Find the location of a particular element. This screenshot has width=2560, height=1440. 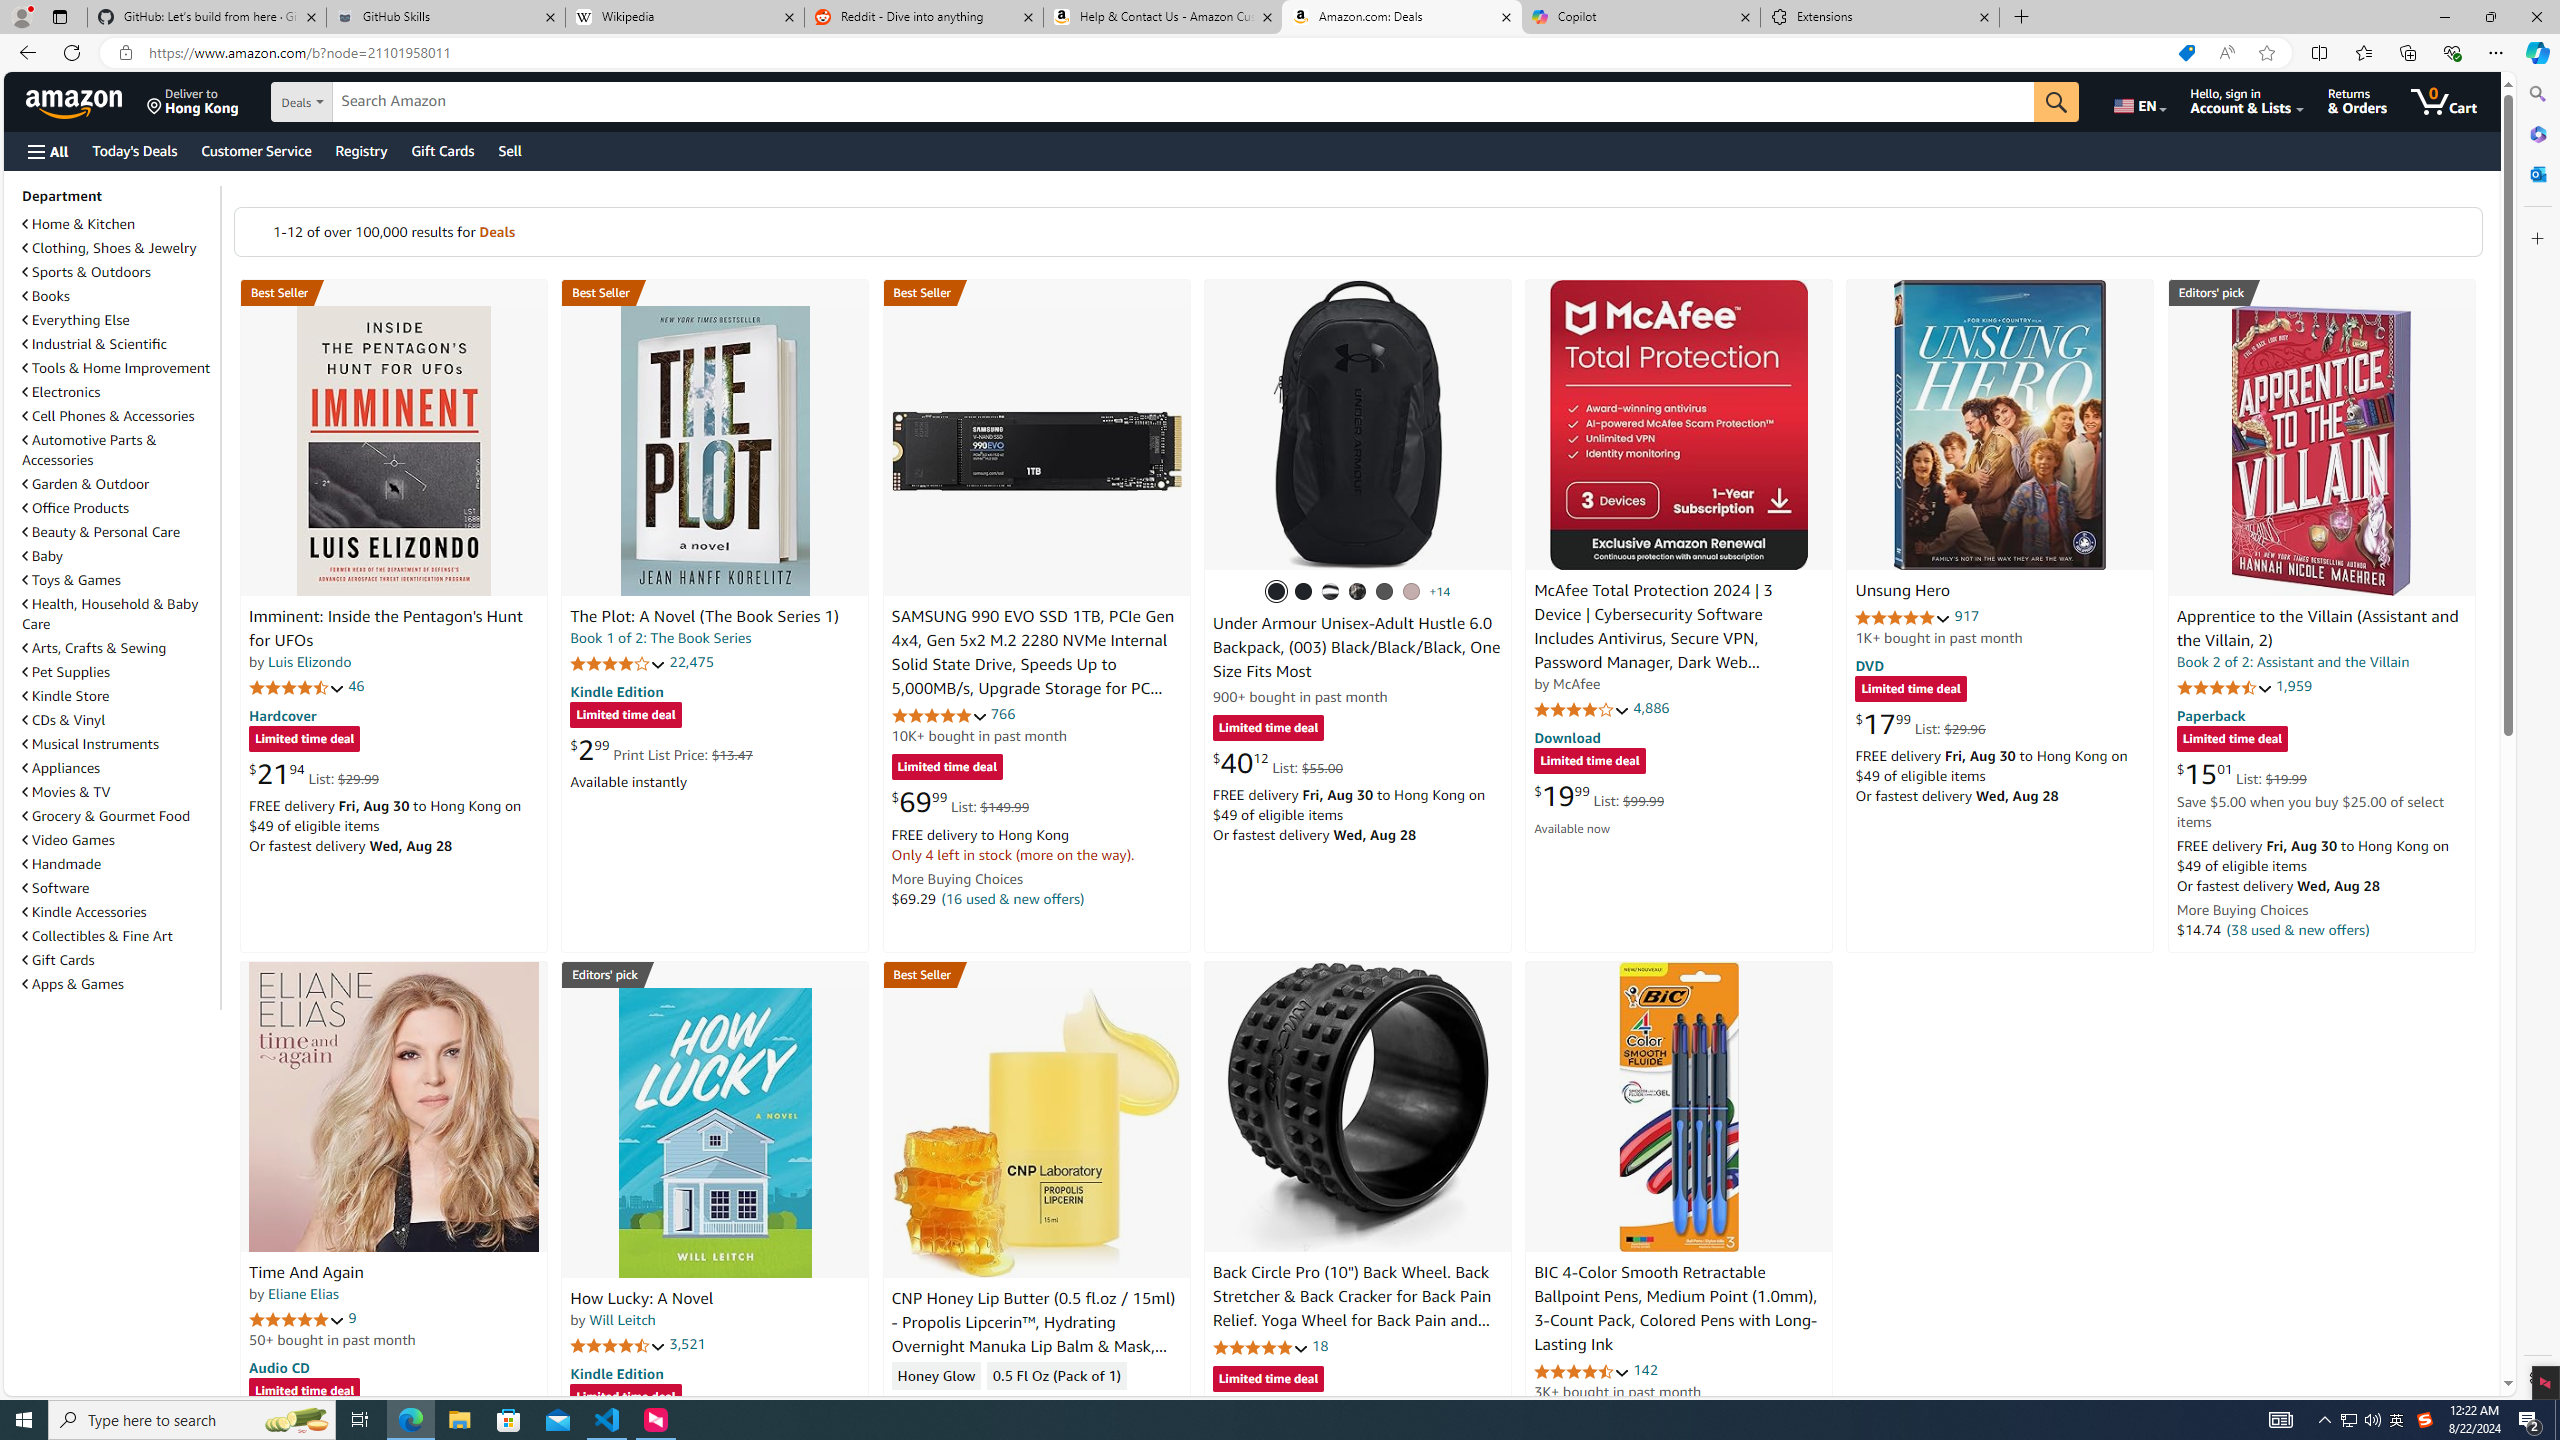

Cell Phones & Accessories is located at coordinates (108, 416).